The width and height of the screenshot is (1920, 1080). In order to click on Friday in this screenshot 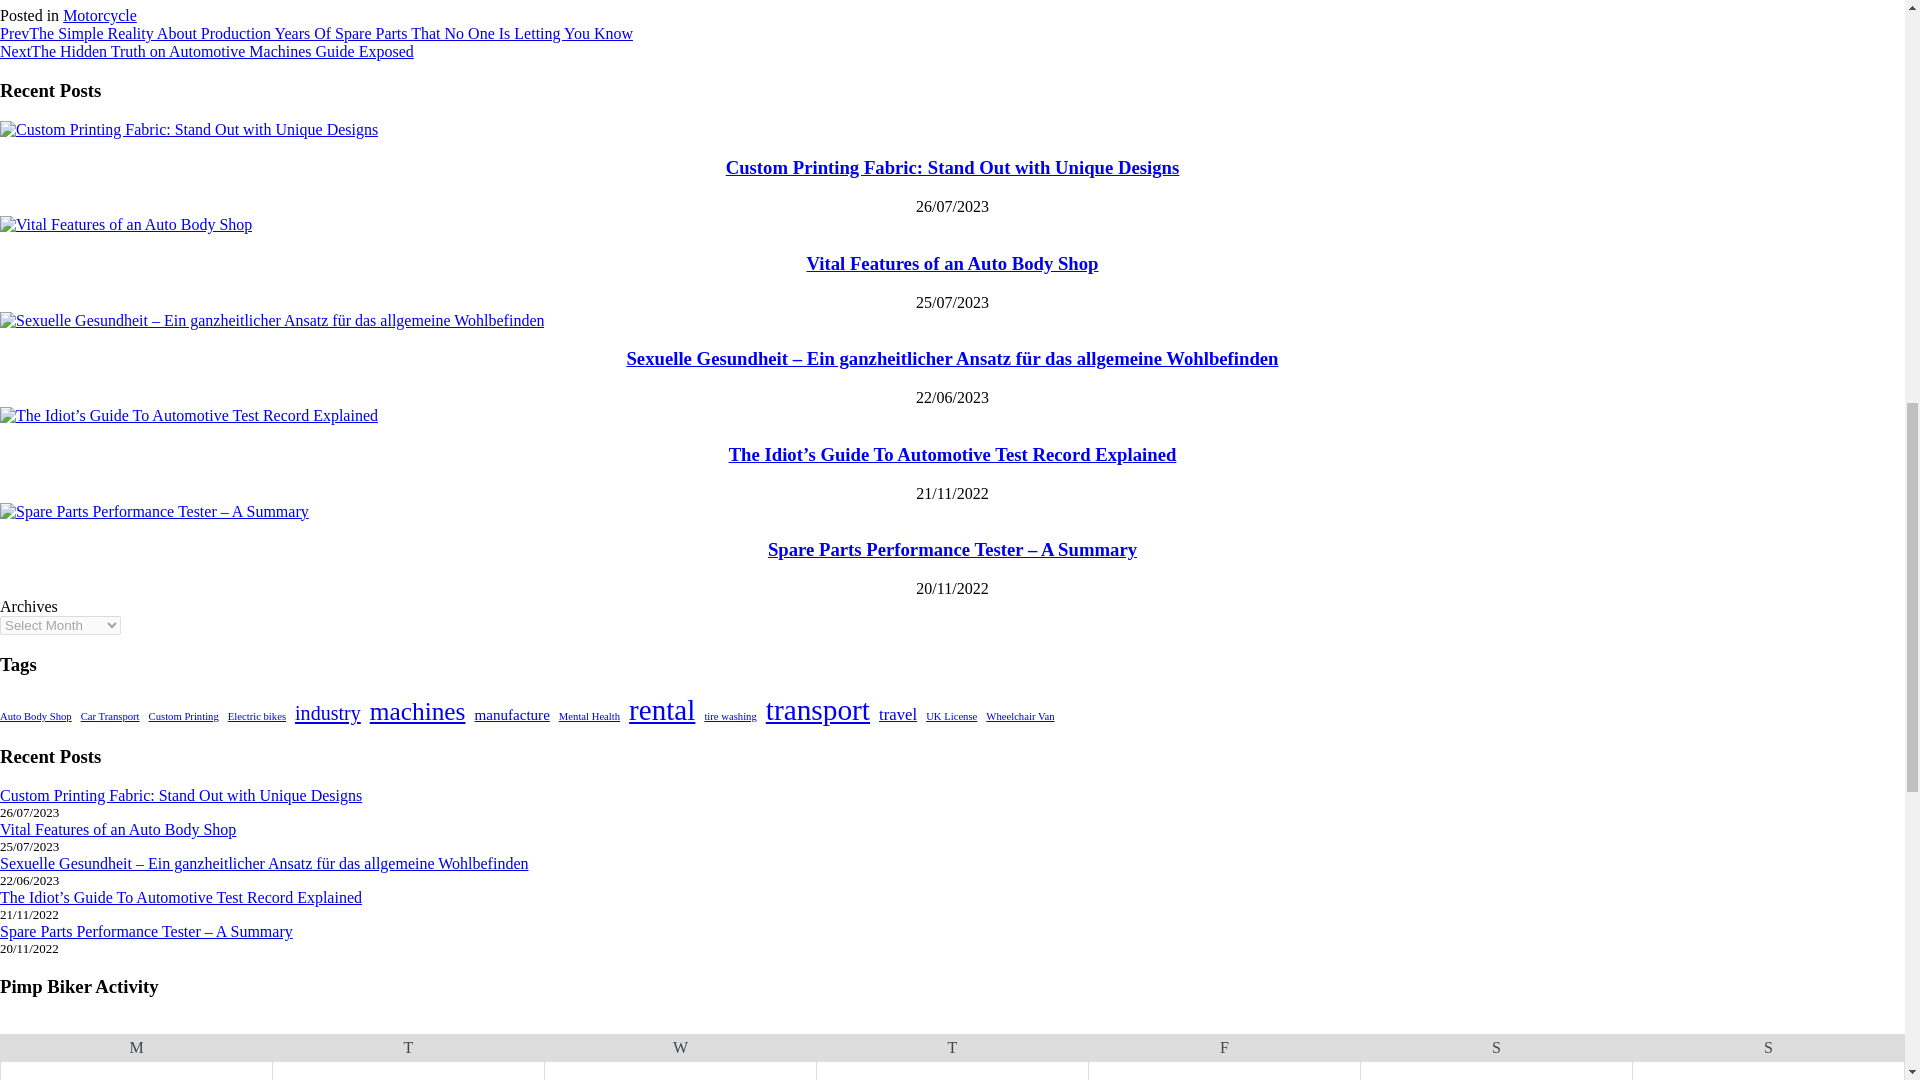, I will do `click(1224, 1048)`.